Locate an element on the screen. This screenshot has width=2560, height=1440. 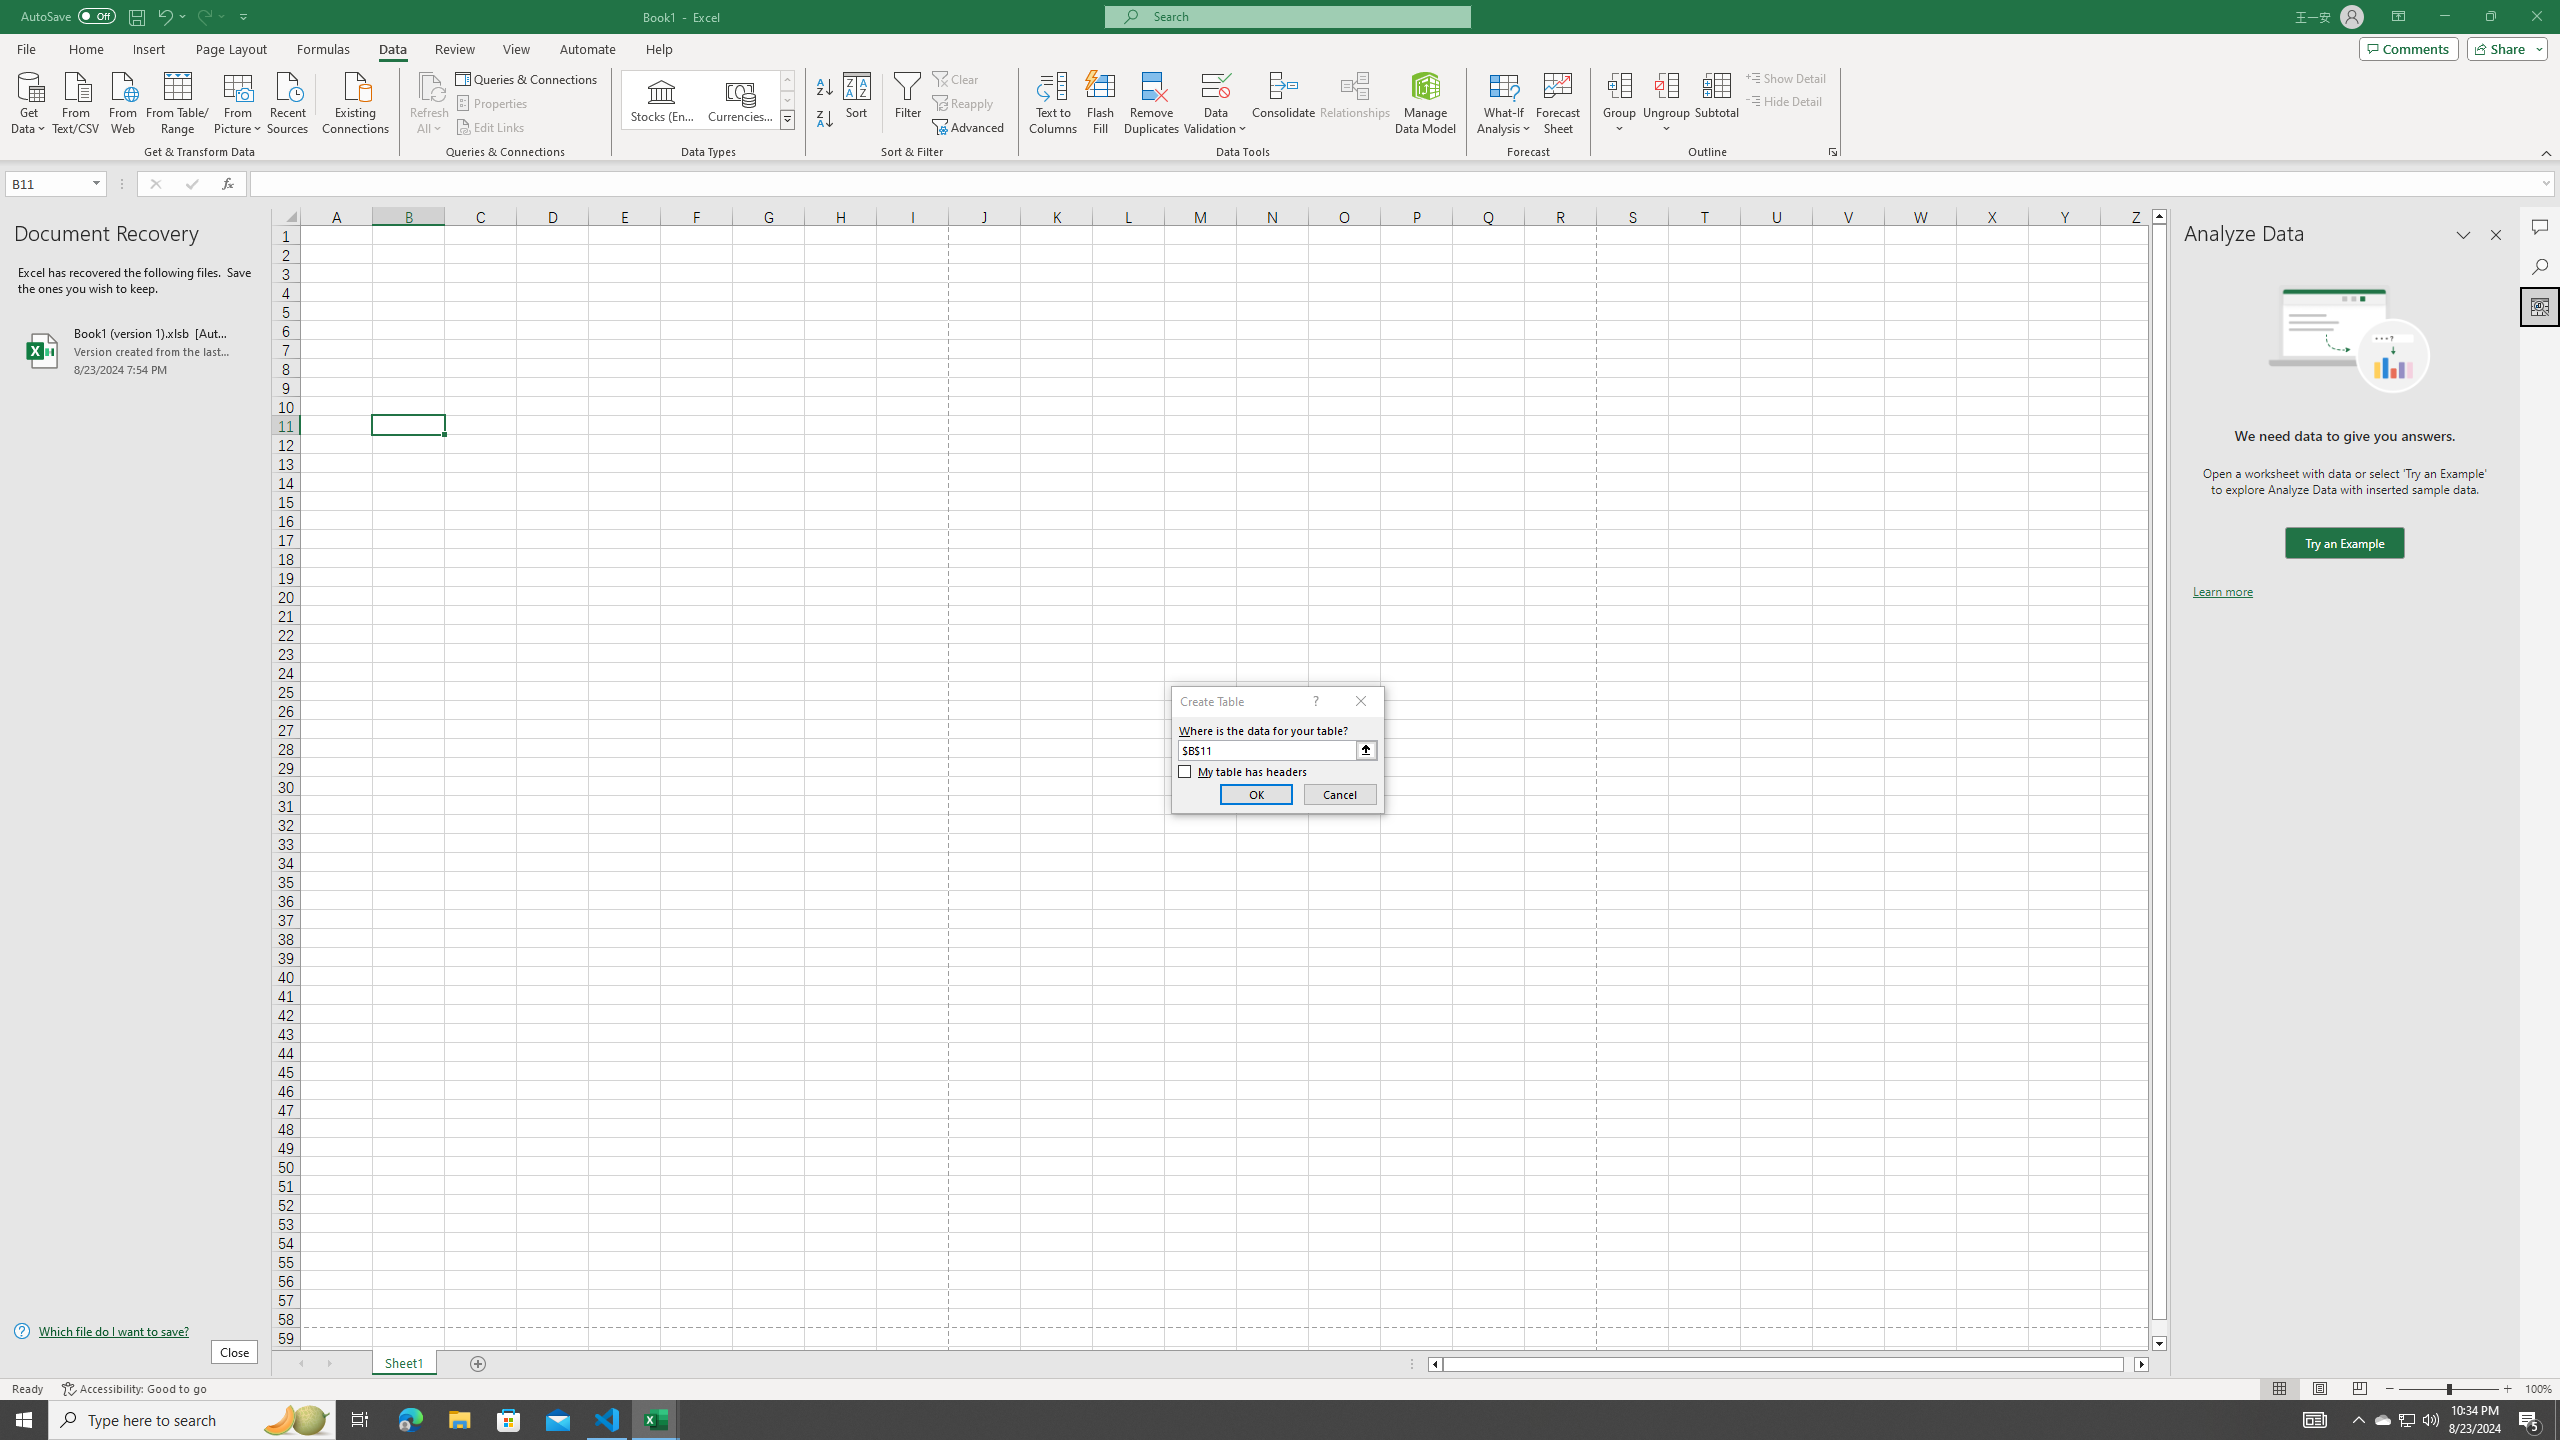
Save is located at coordinates (136, 16).